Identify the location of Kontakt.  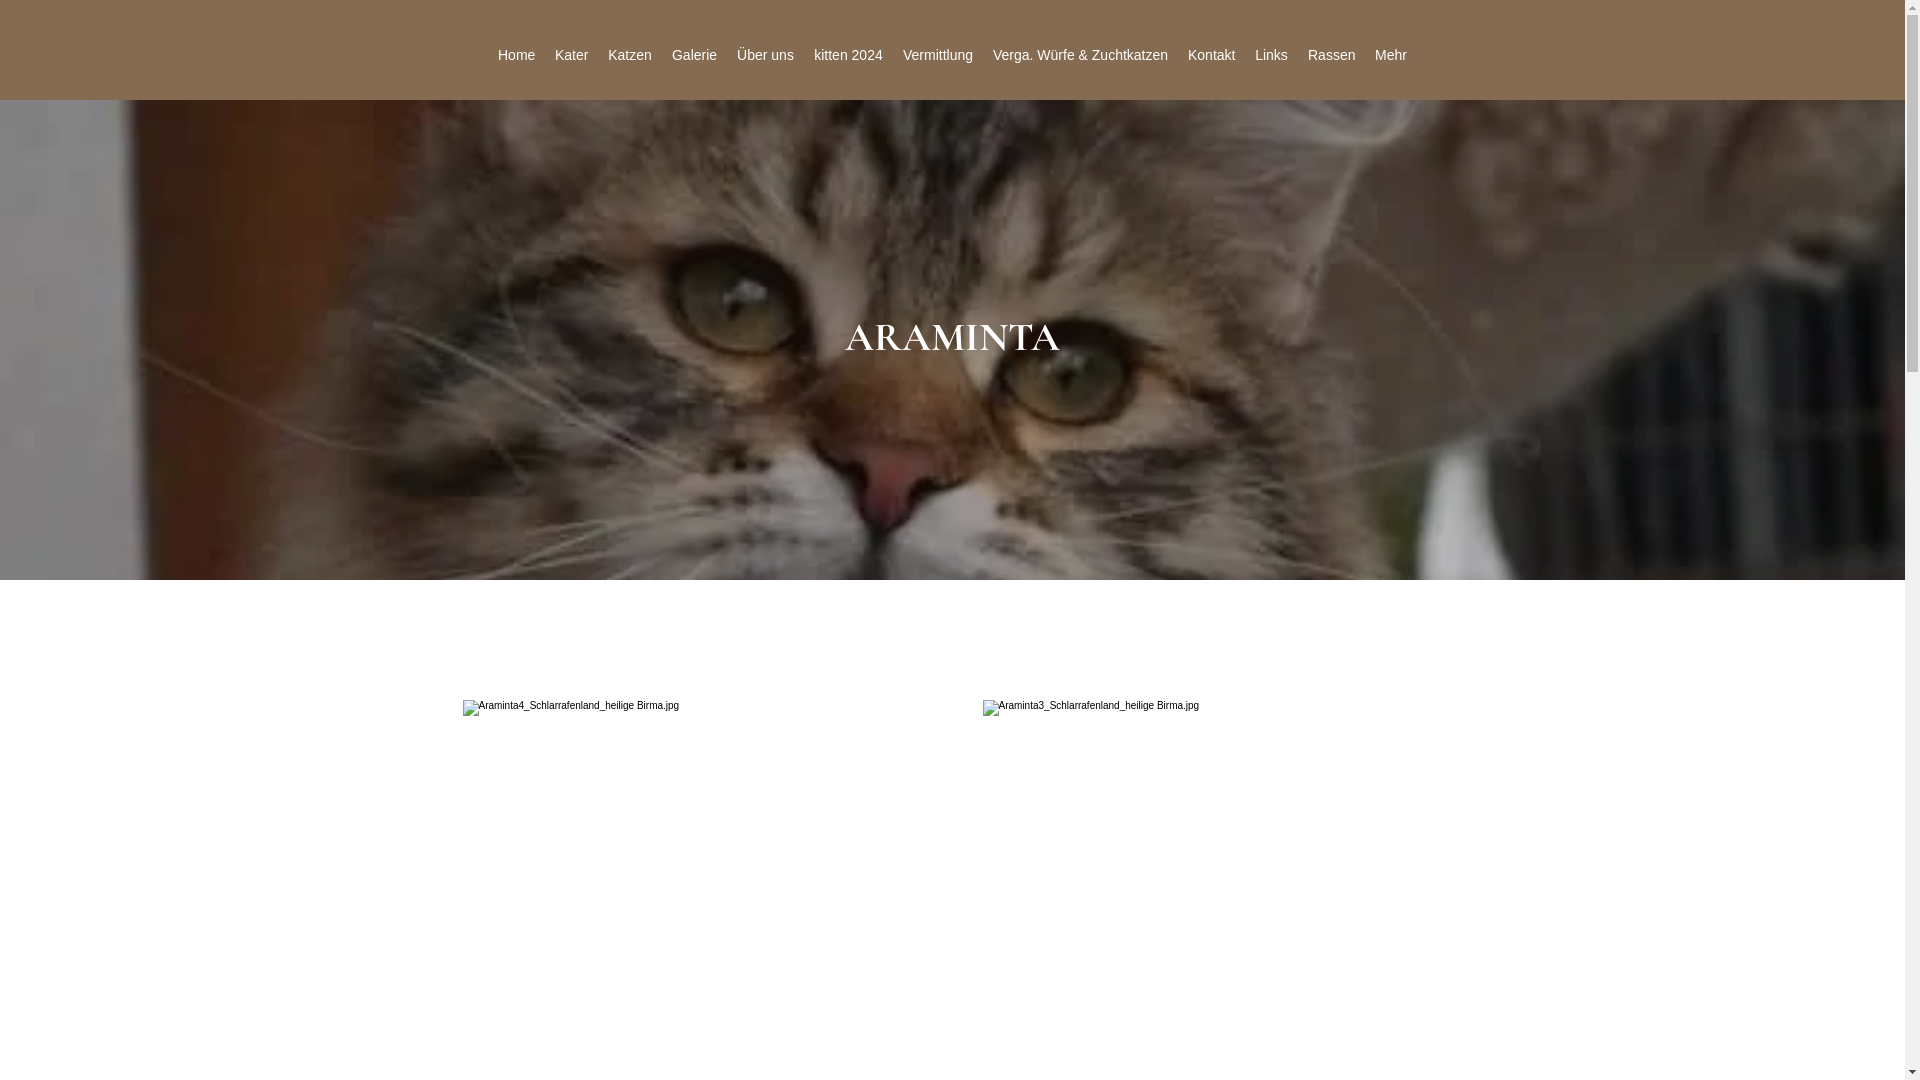
(1212, 55).